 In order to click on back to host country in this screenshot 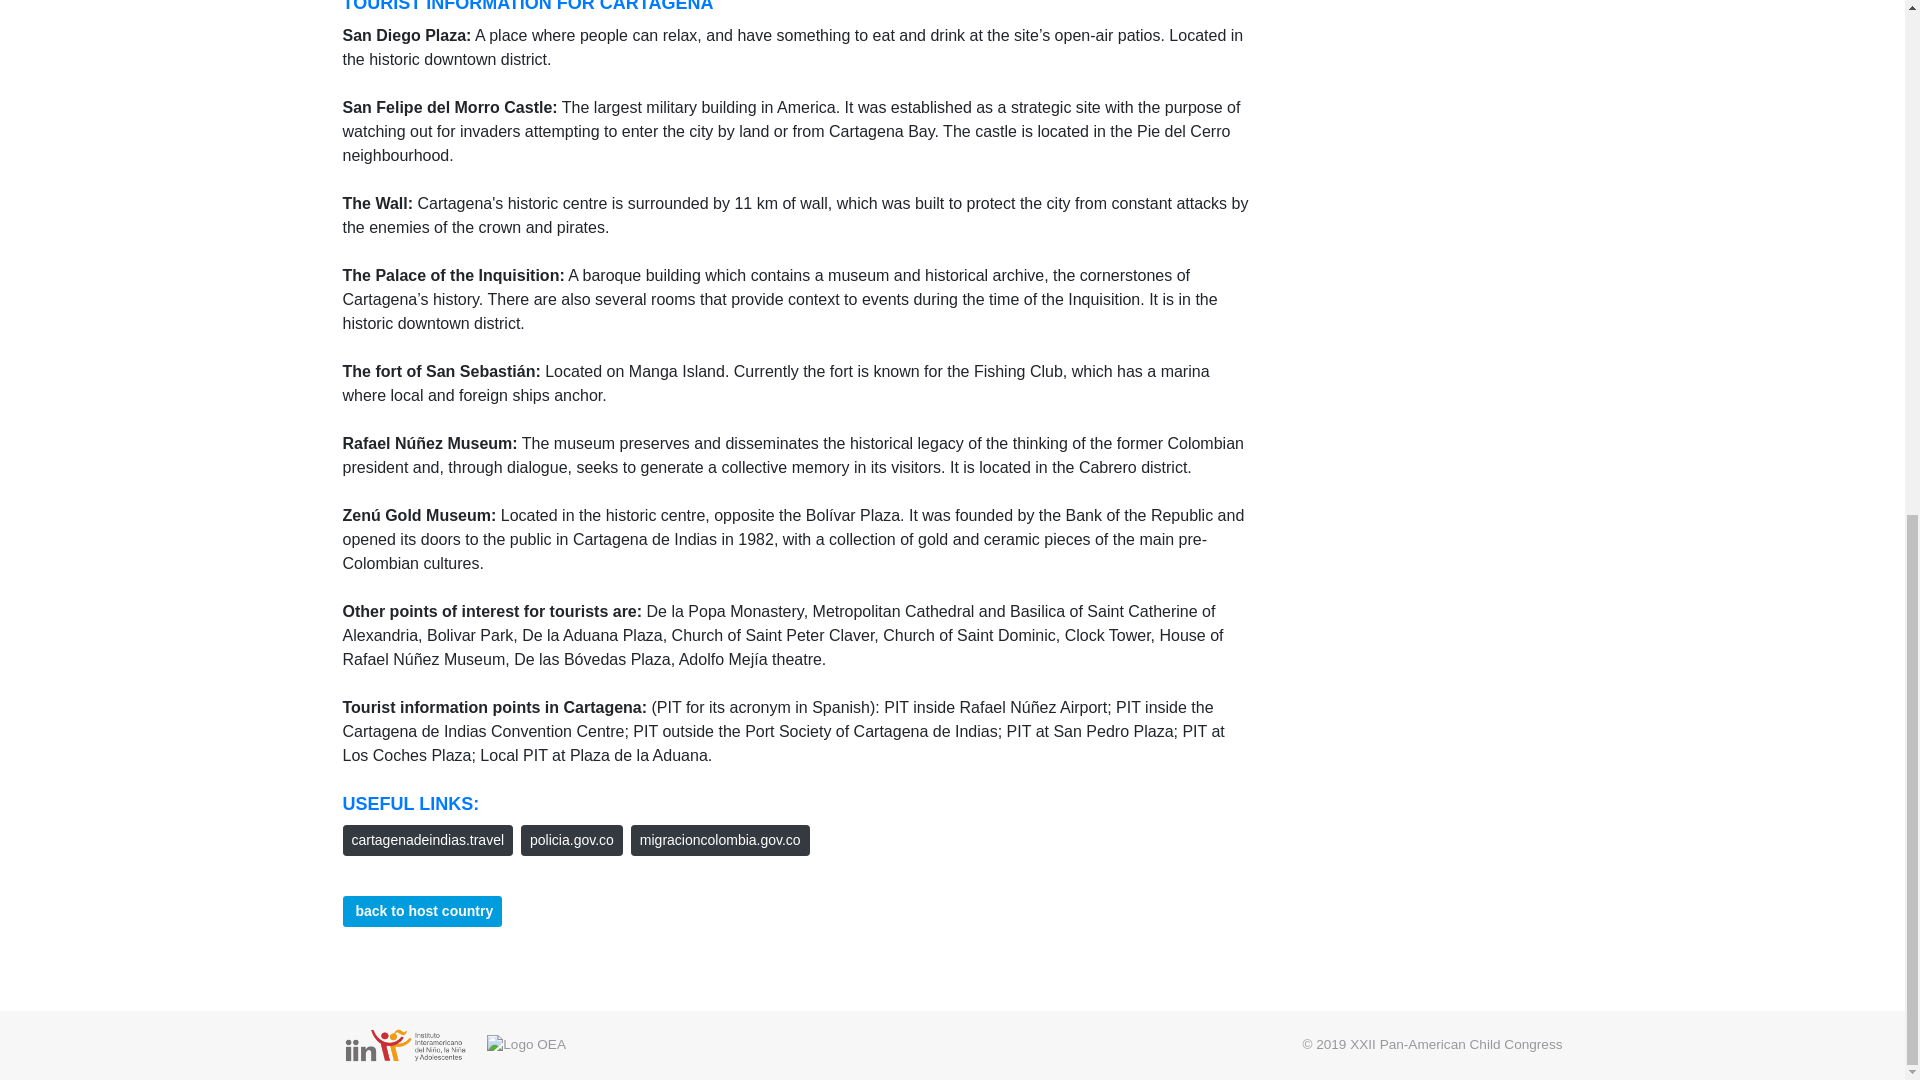, I will do `click(421, 911)`.